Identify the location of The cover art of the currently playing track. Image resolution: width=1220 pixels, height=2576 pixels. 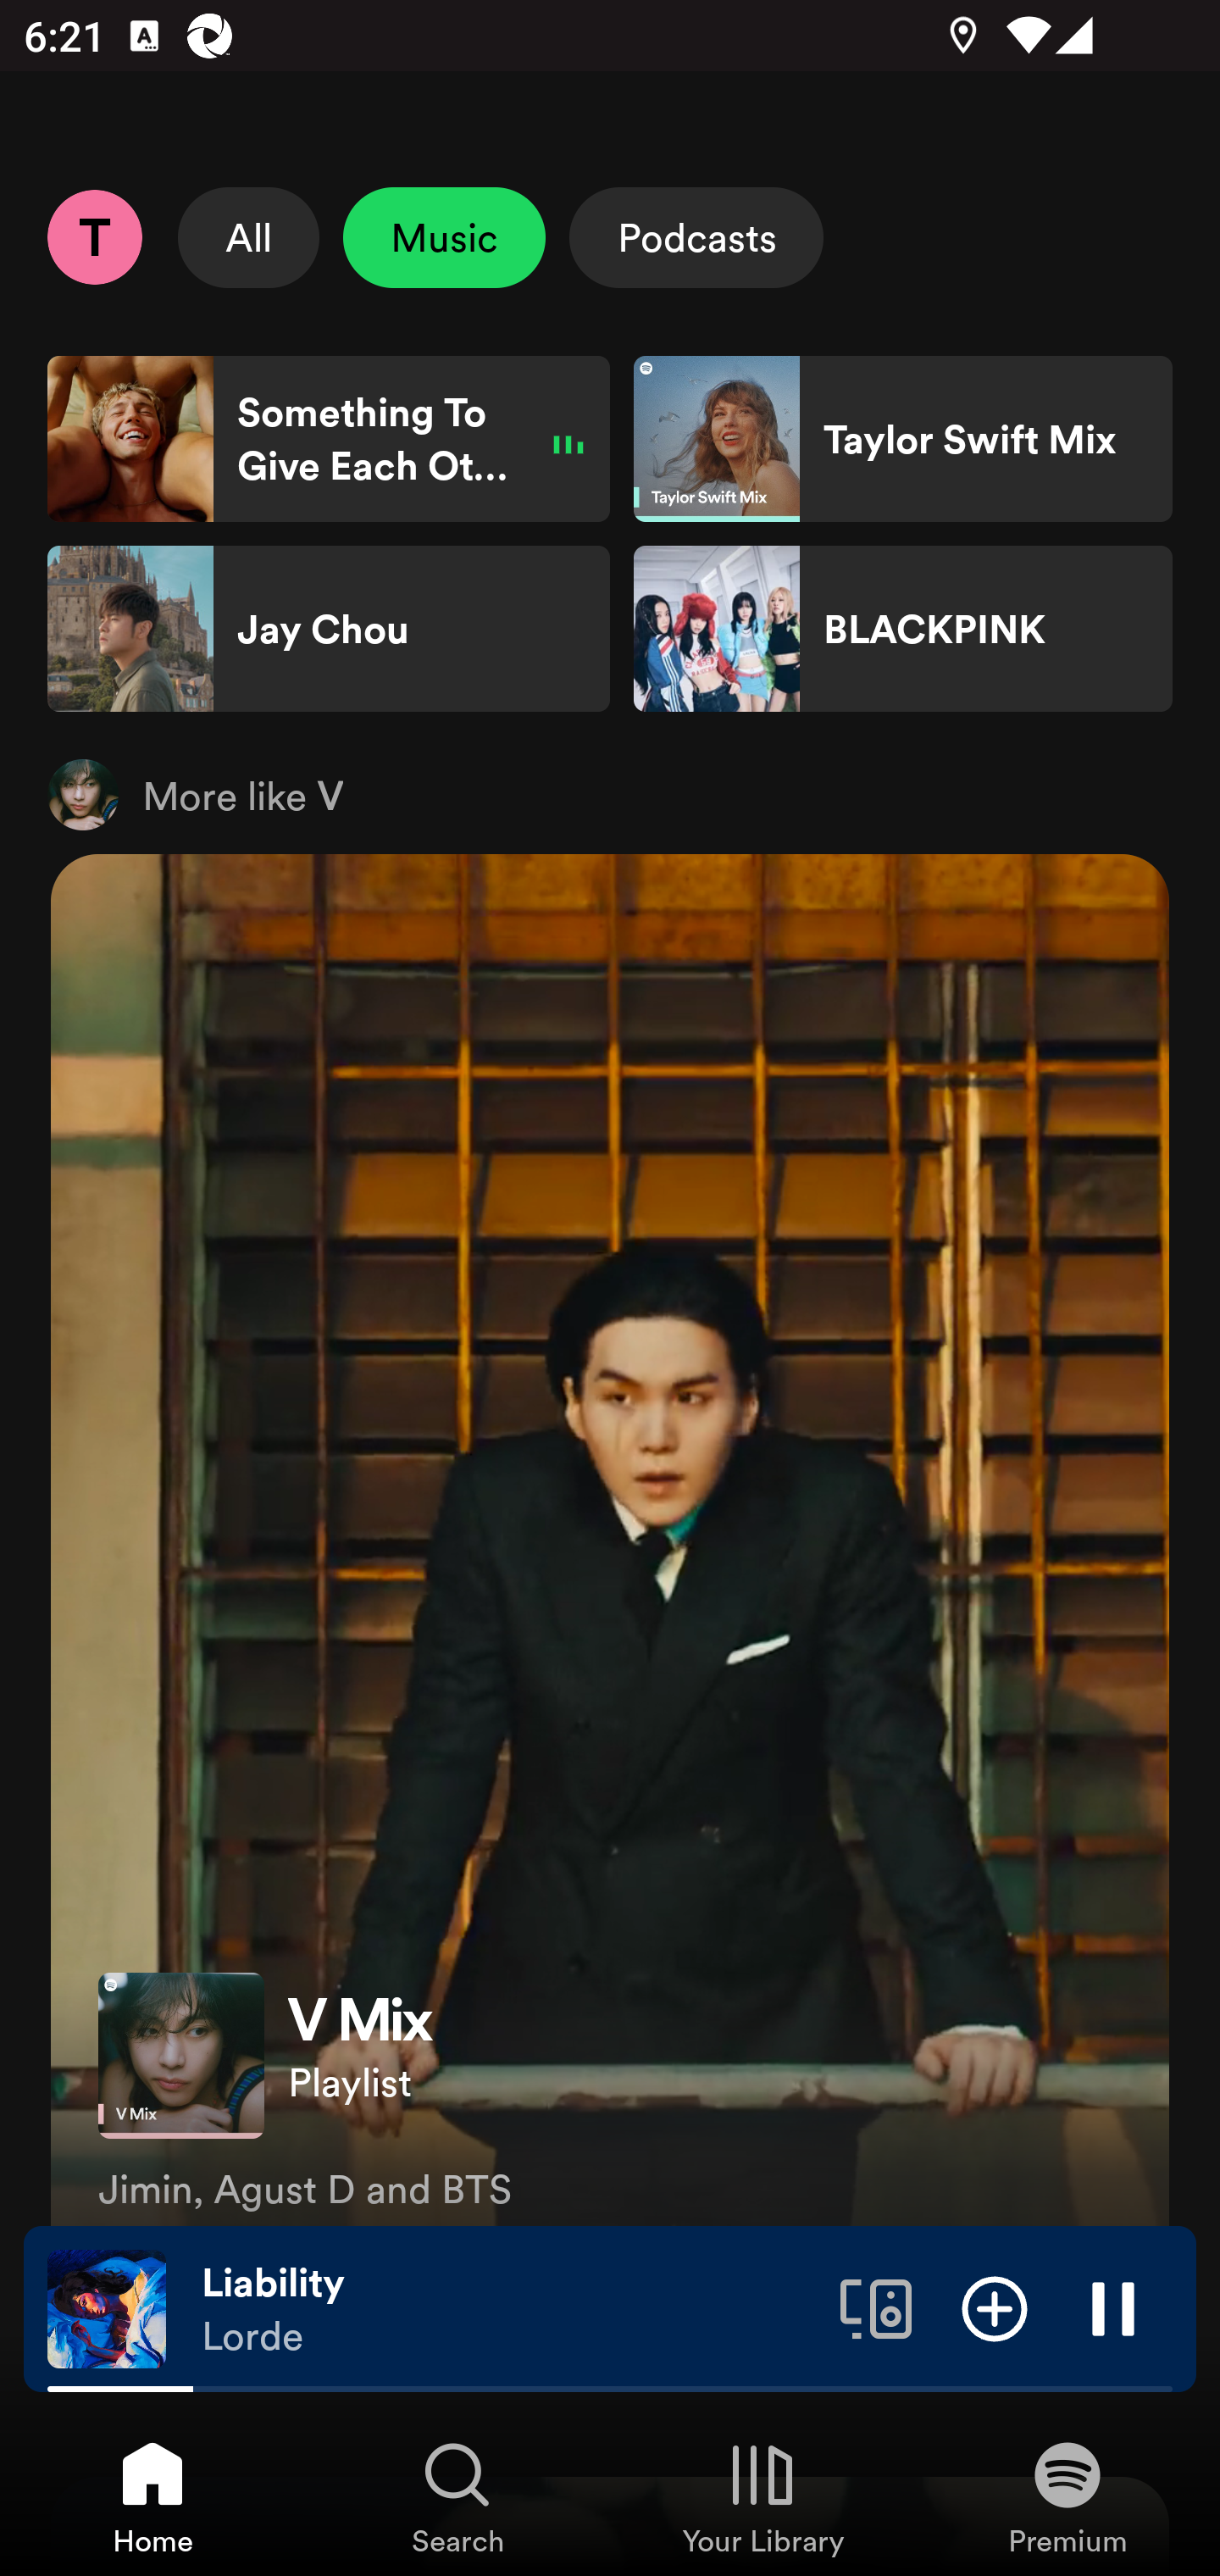
(107, 2307).